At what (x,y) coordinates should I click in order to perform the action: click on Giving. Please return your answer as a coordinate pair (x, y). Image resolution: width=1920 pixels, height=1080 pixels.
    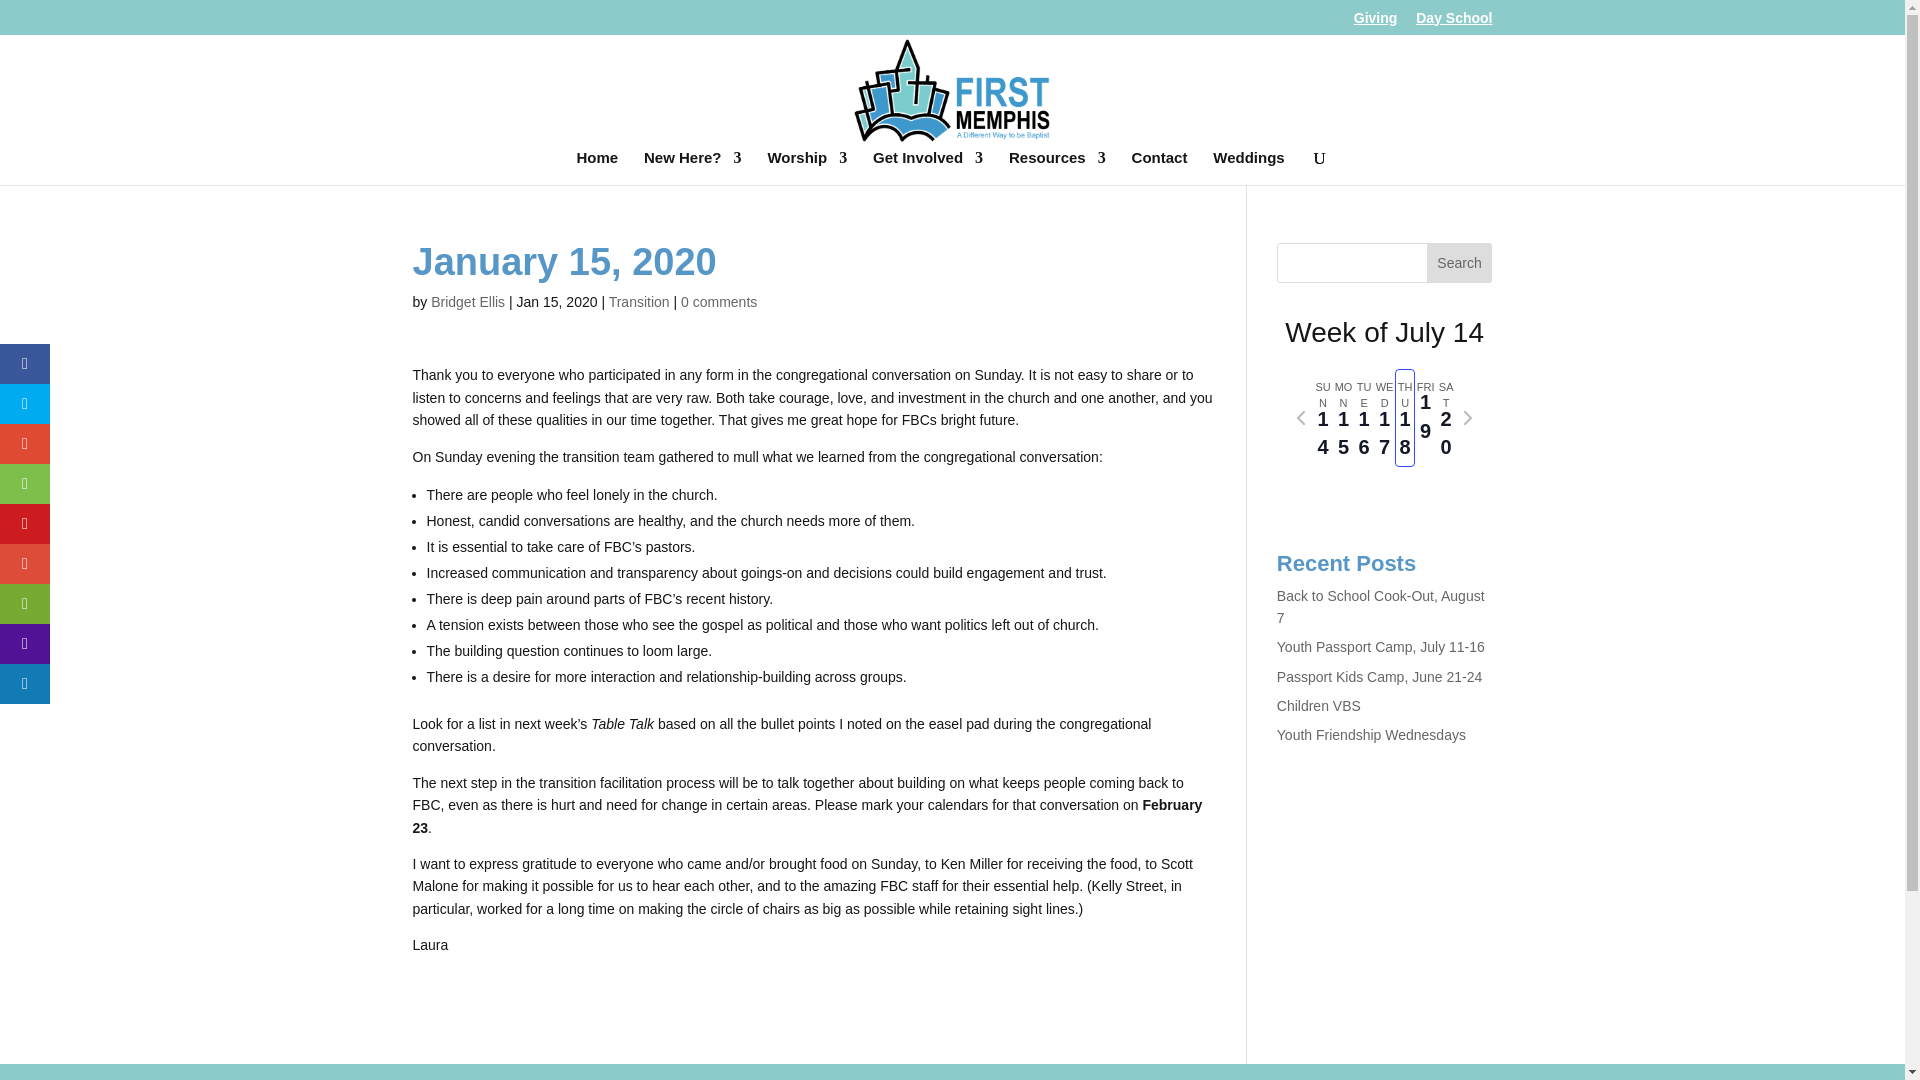
    Looking at the image, I should click on (1375, 22).